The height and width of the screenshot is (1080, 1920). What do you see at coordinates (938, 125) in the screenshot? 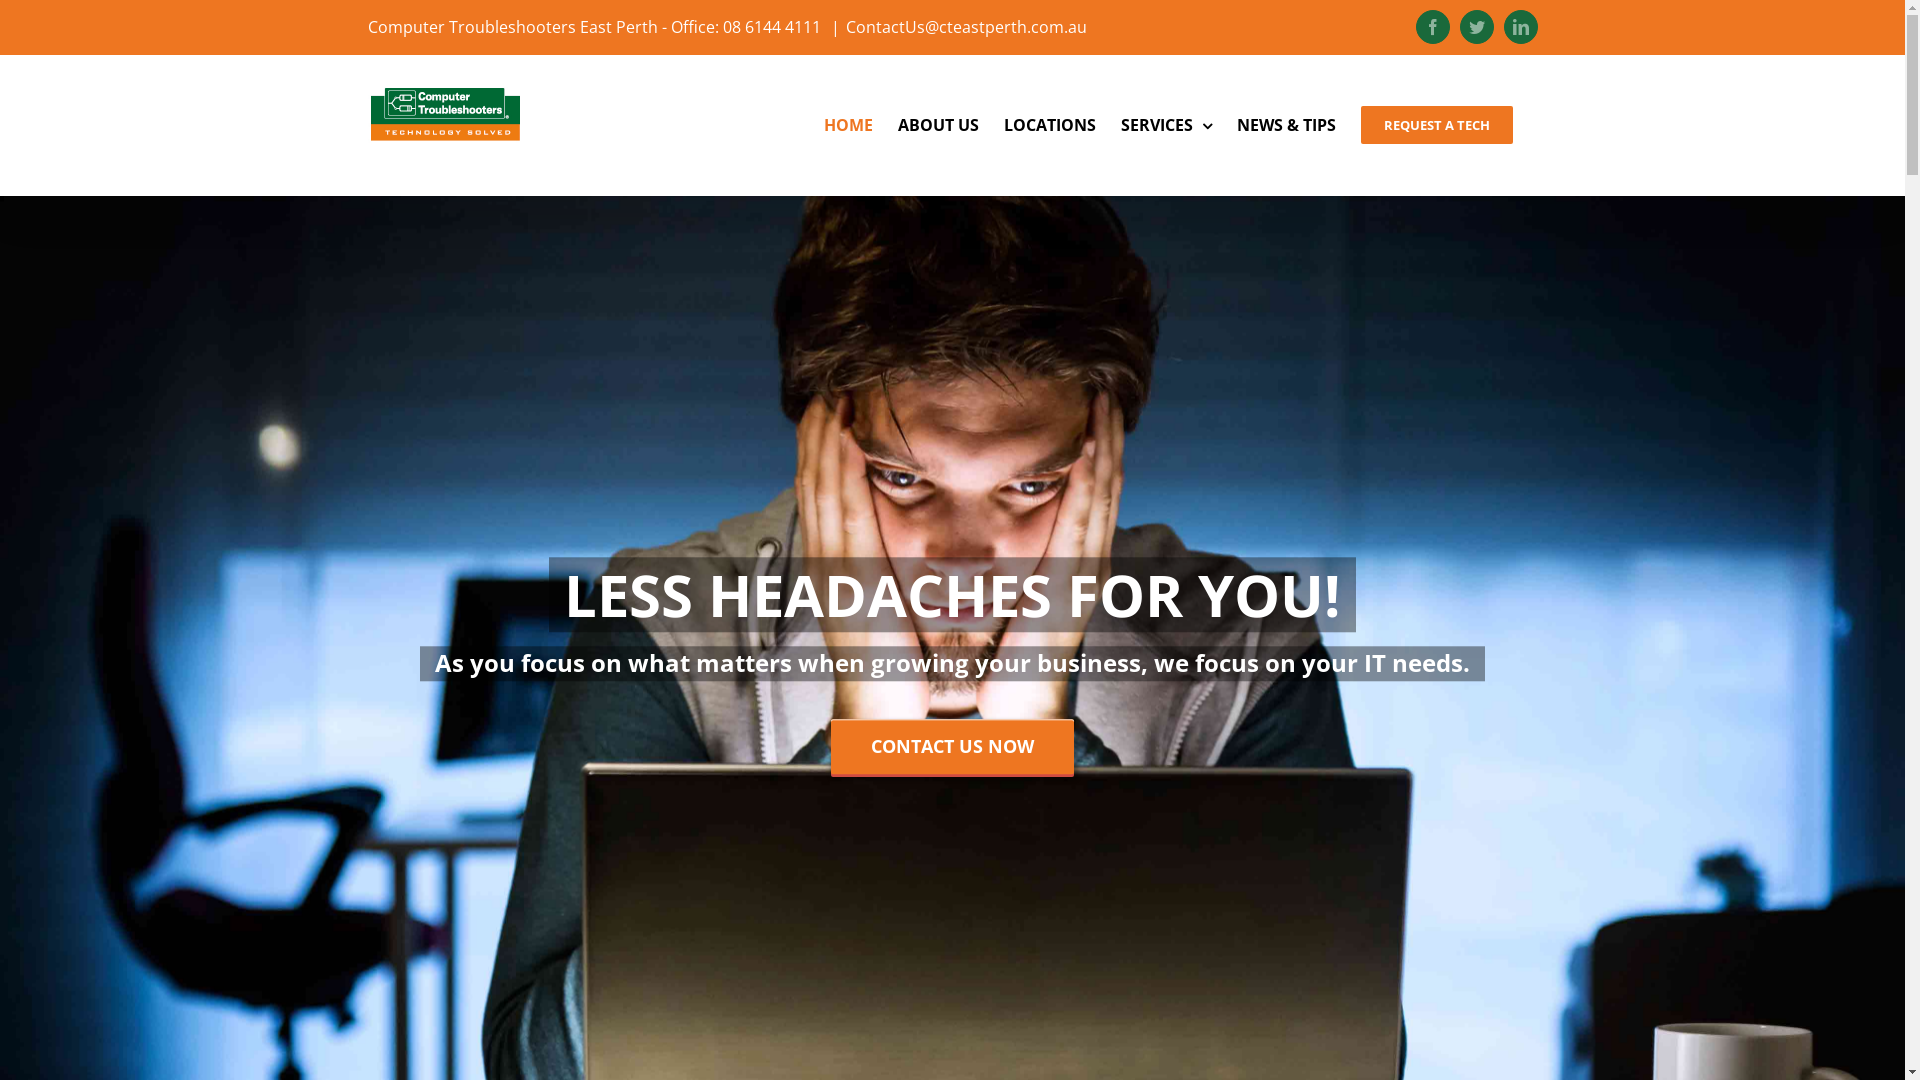
I see `ABOUT US` at bounding box center [938, 125].